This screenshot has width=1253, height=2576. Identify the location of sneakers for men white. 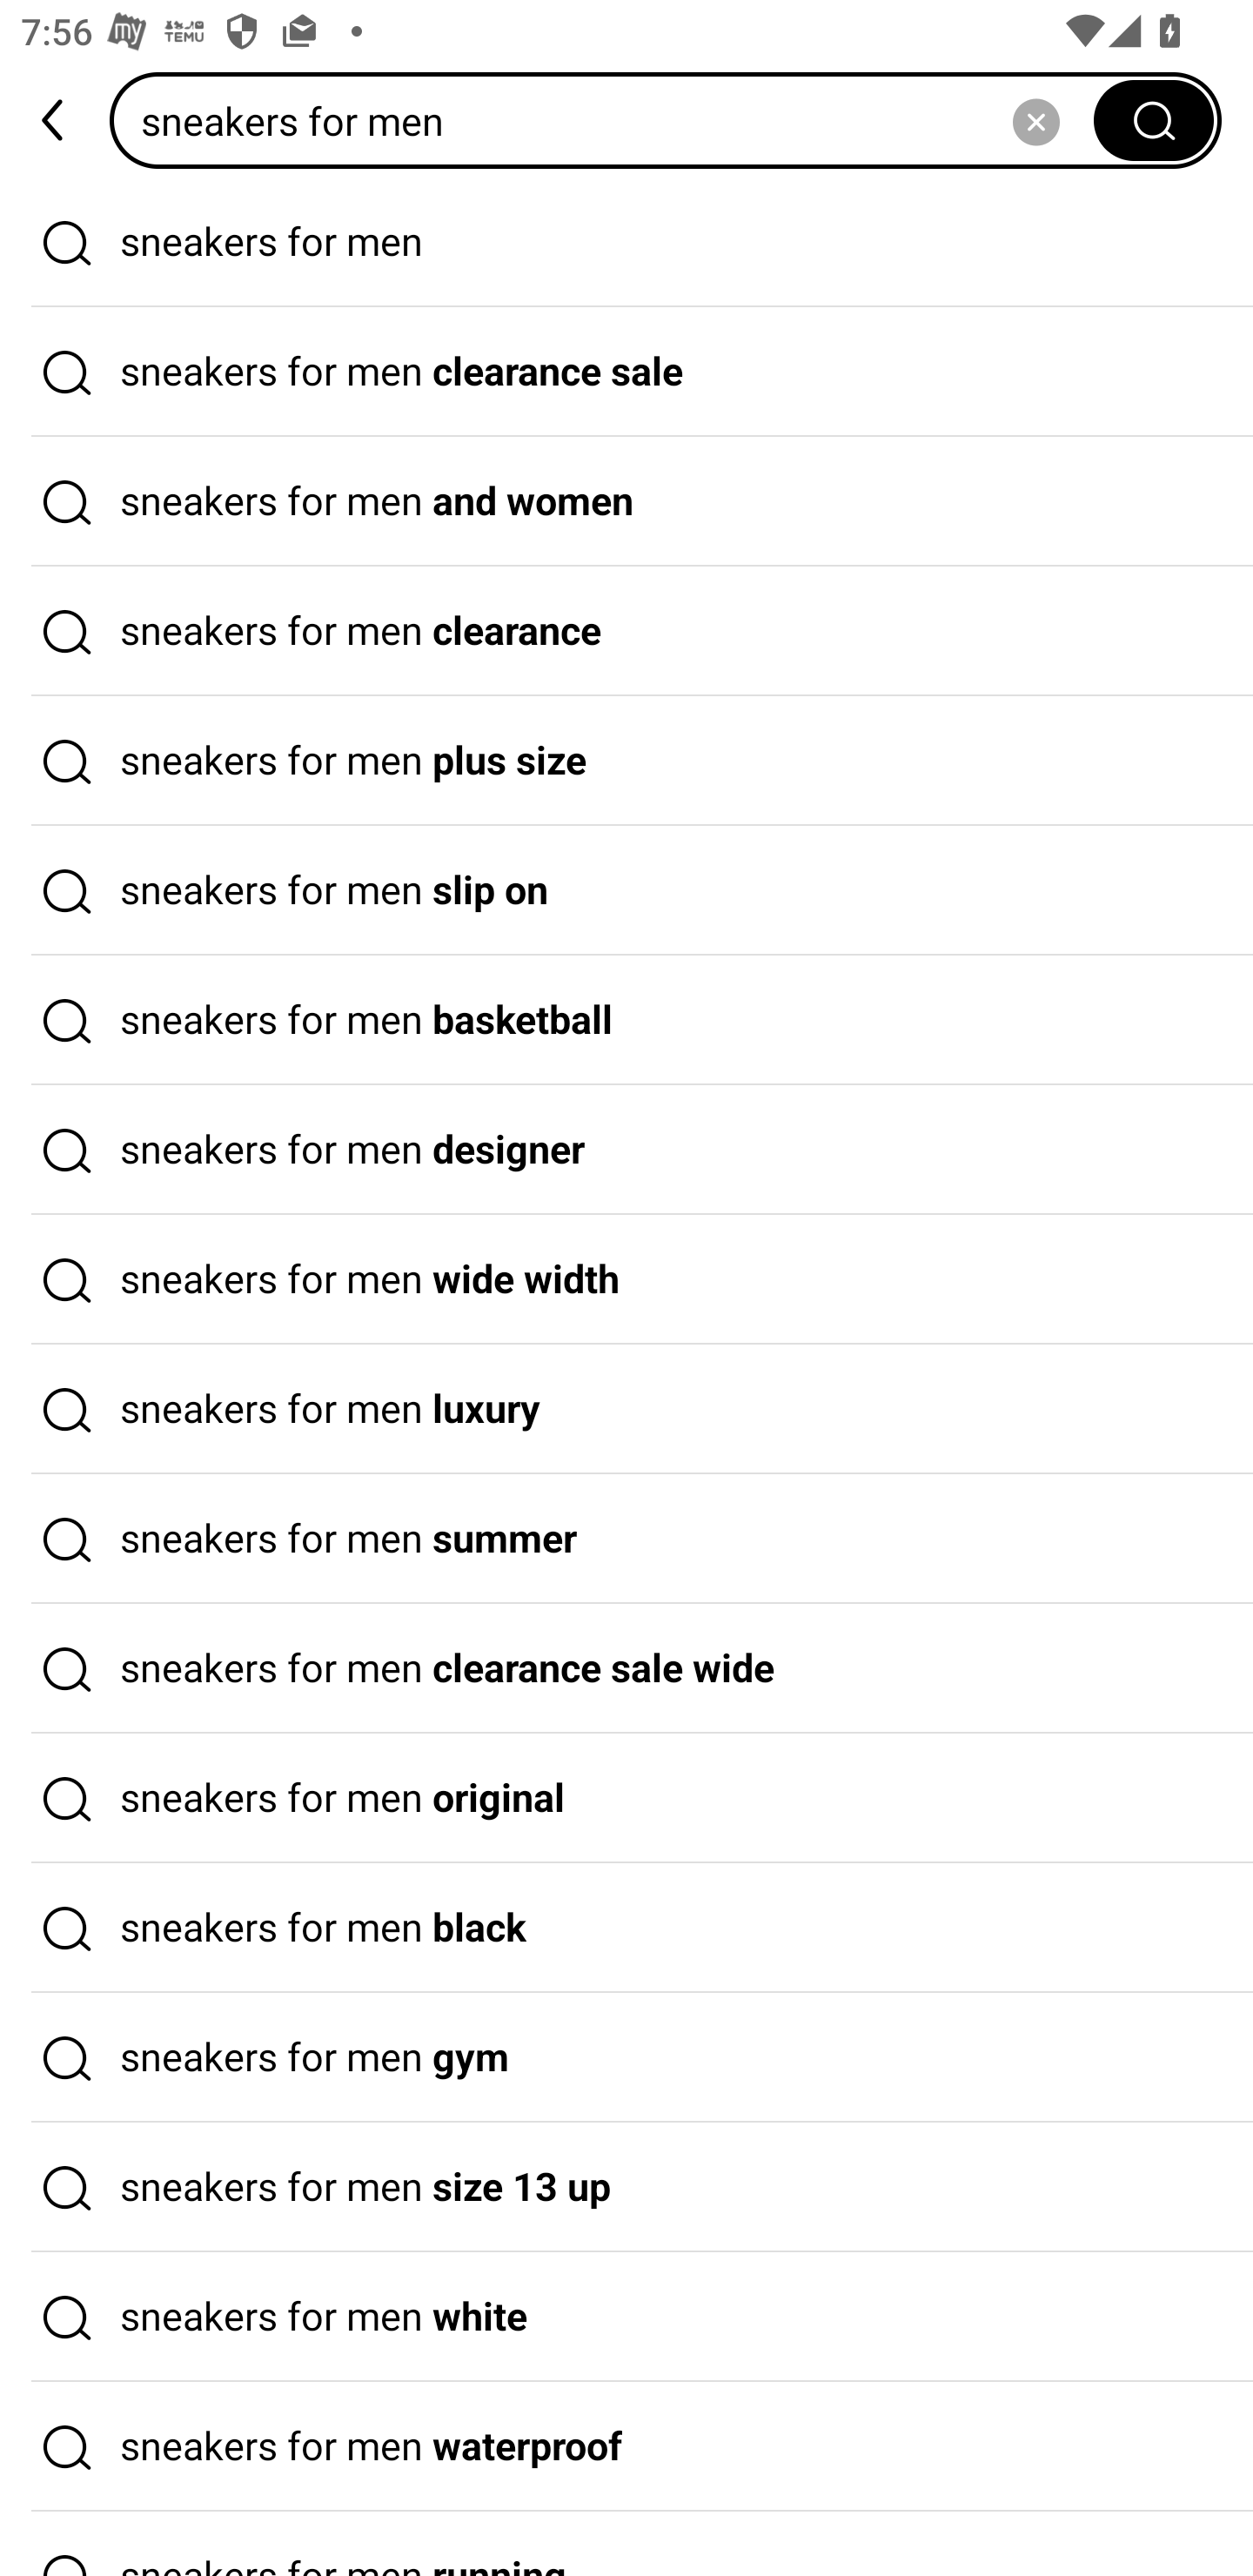
(626, 2317).